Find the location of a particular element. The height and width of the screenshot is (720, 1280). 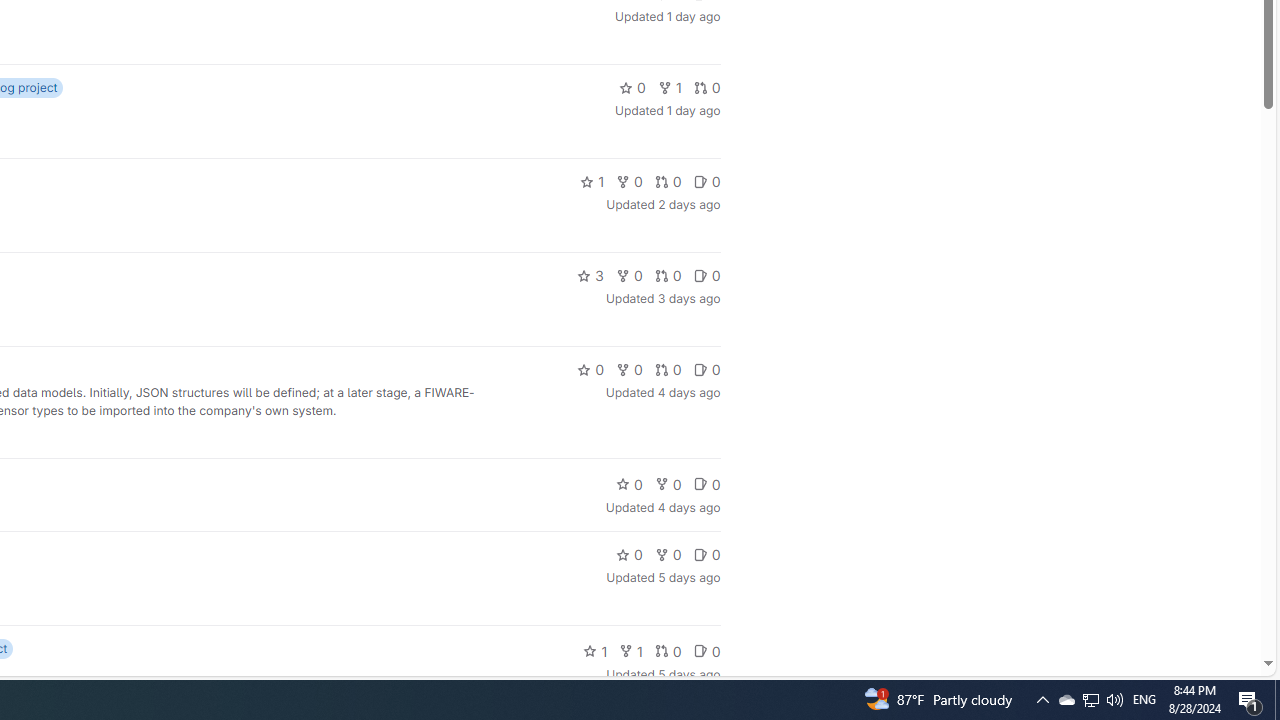

3 is located at coordinates (590, 276).